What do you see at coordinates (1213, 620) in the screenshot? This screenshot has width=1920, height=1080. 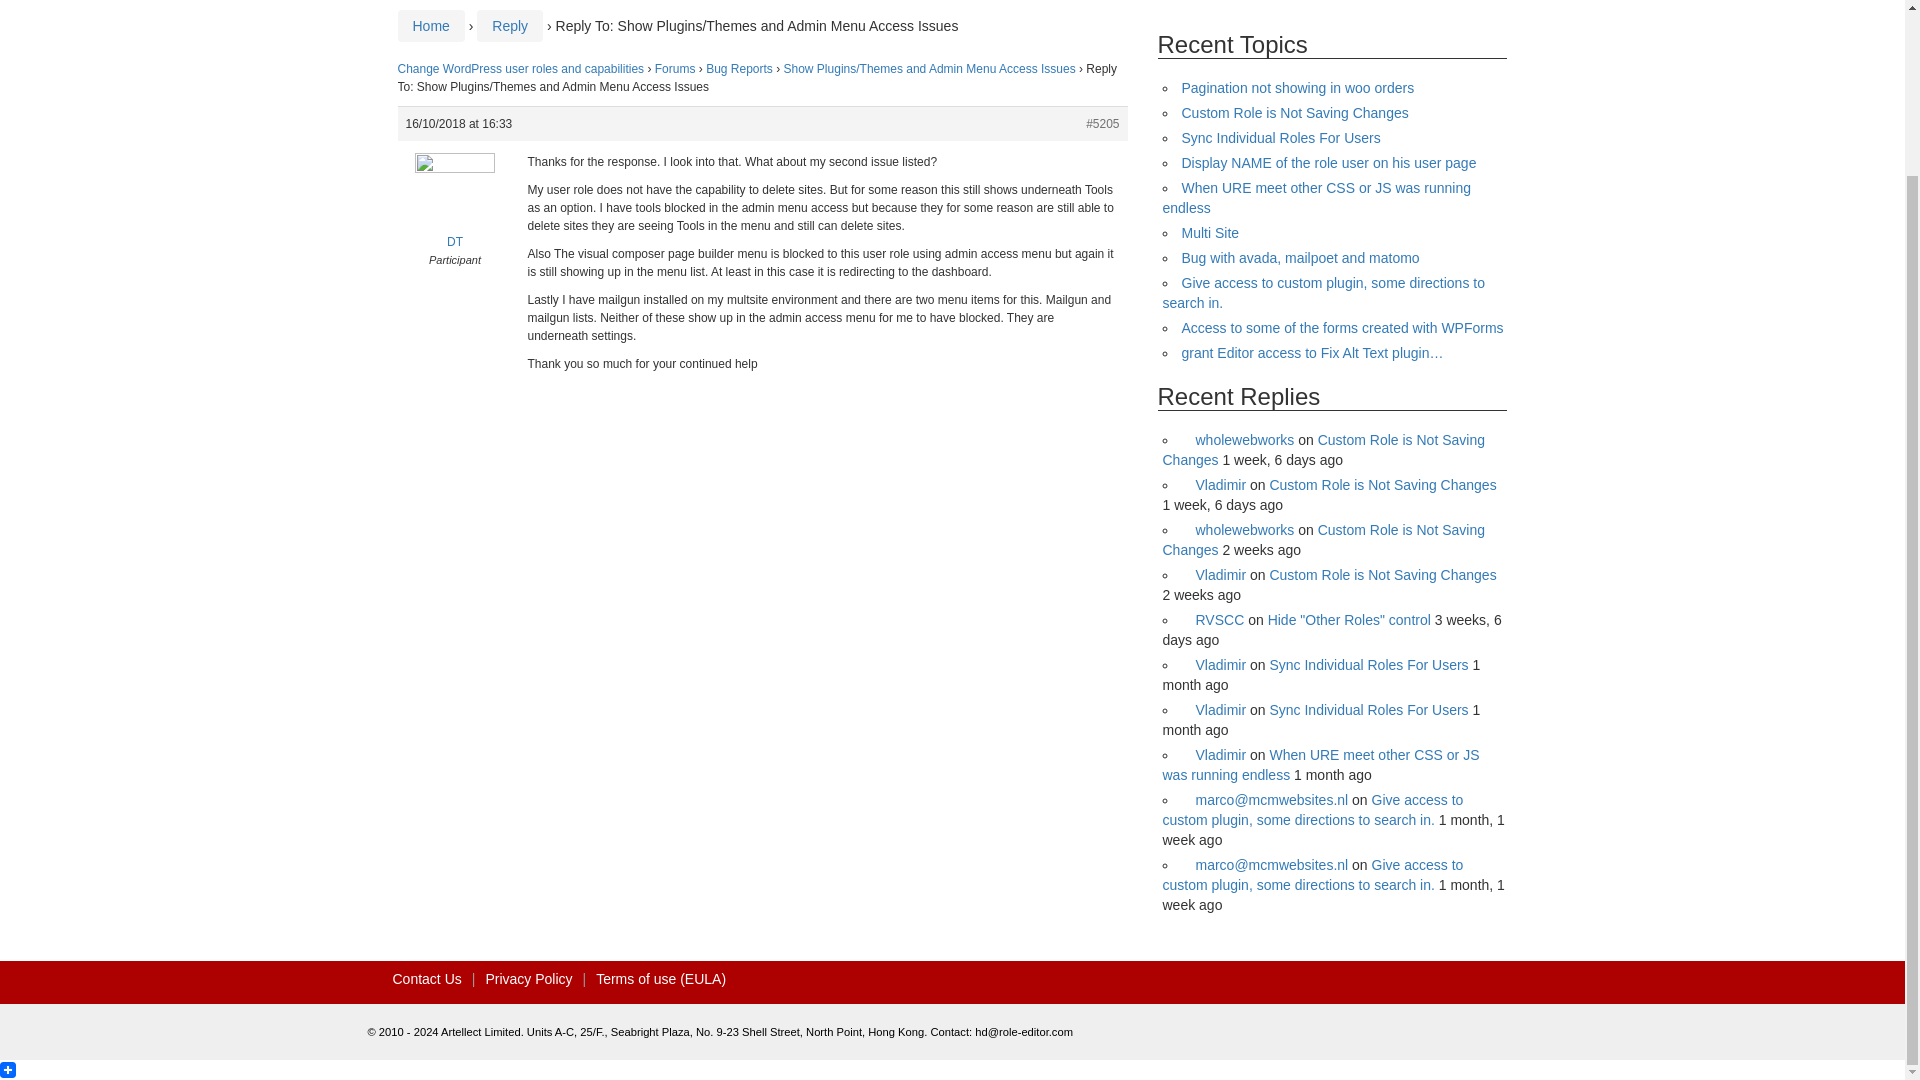 I see `RVSCC` at bounding box center [1213, 620].